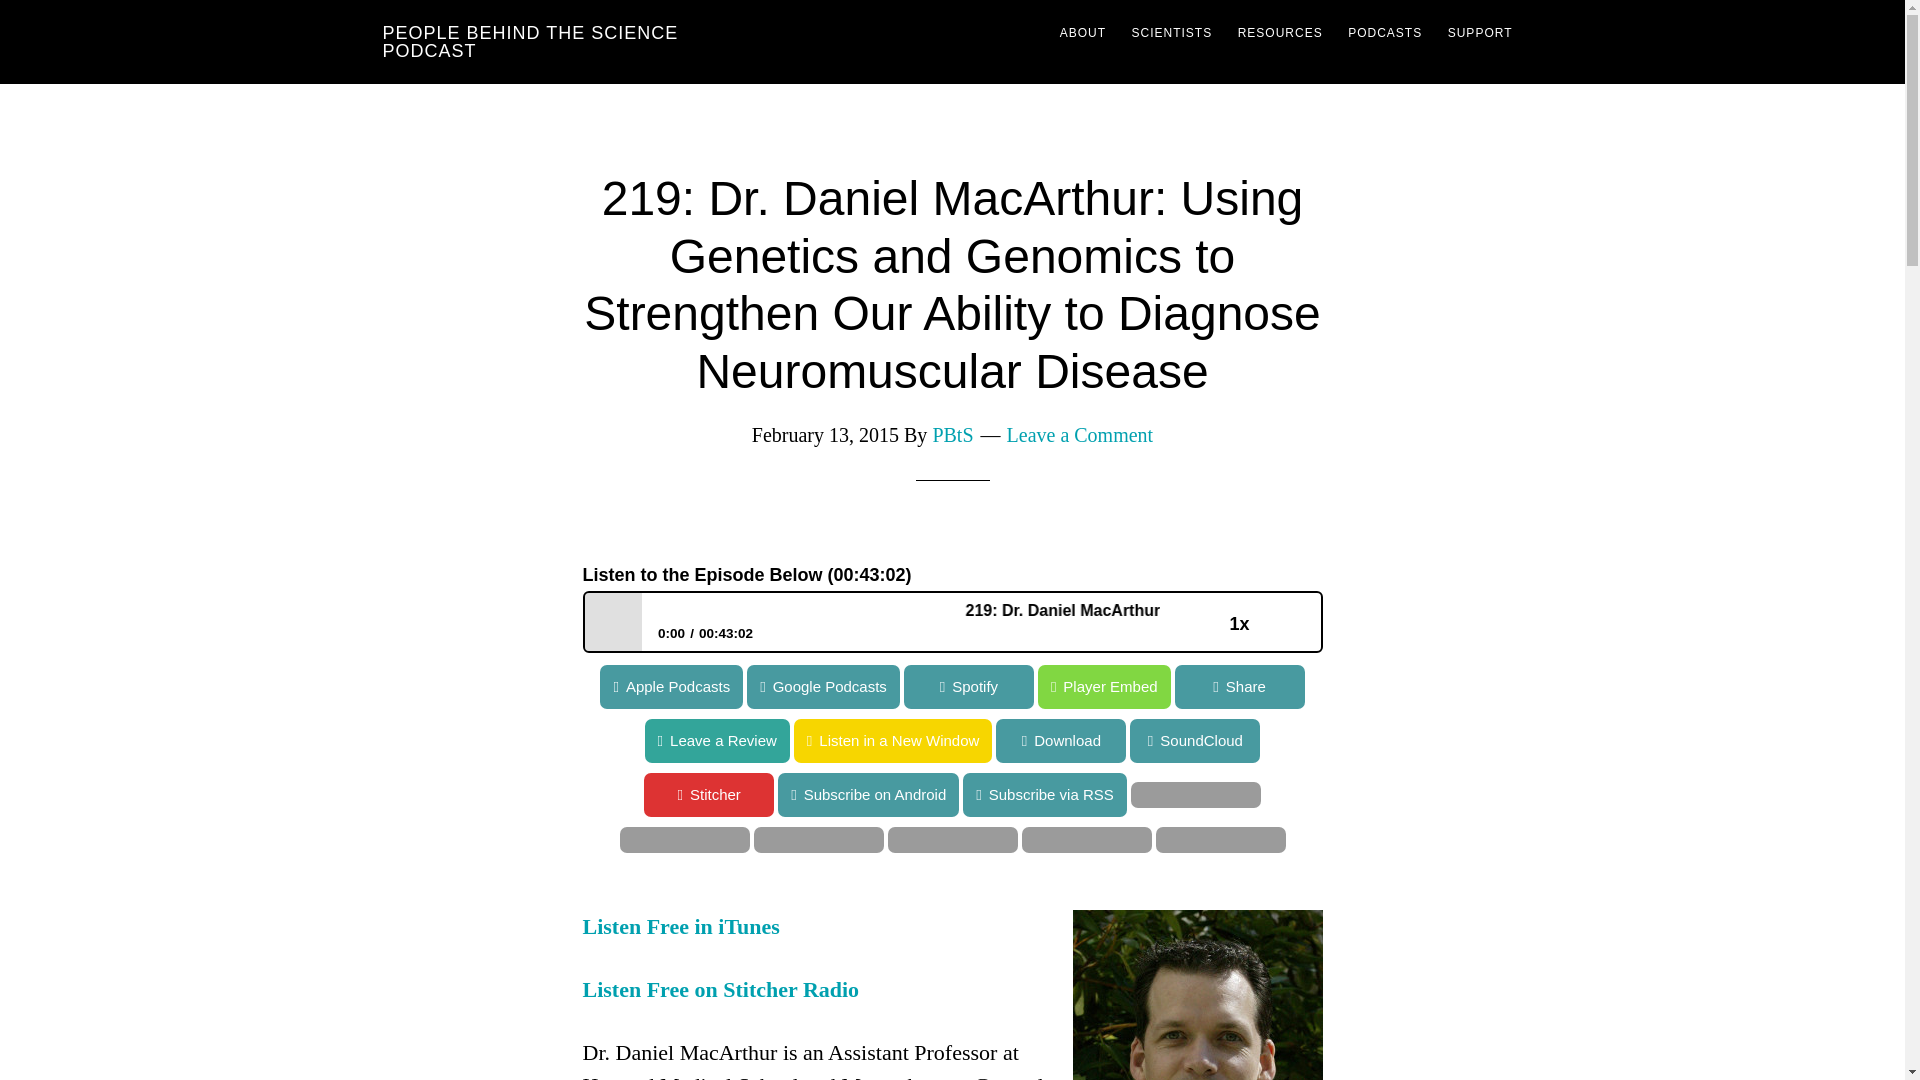  Describe the element at coordinates (1082, 32) in the screenshot. I see `ABOUT` at that location.